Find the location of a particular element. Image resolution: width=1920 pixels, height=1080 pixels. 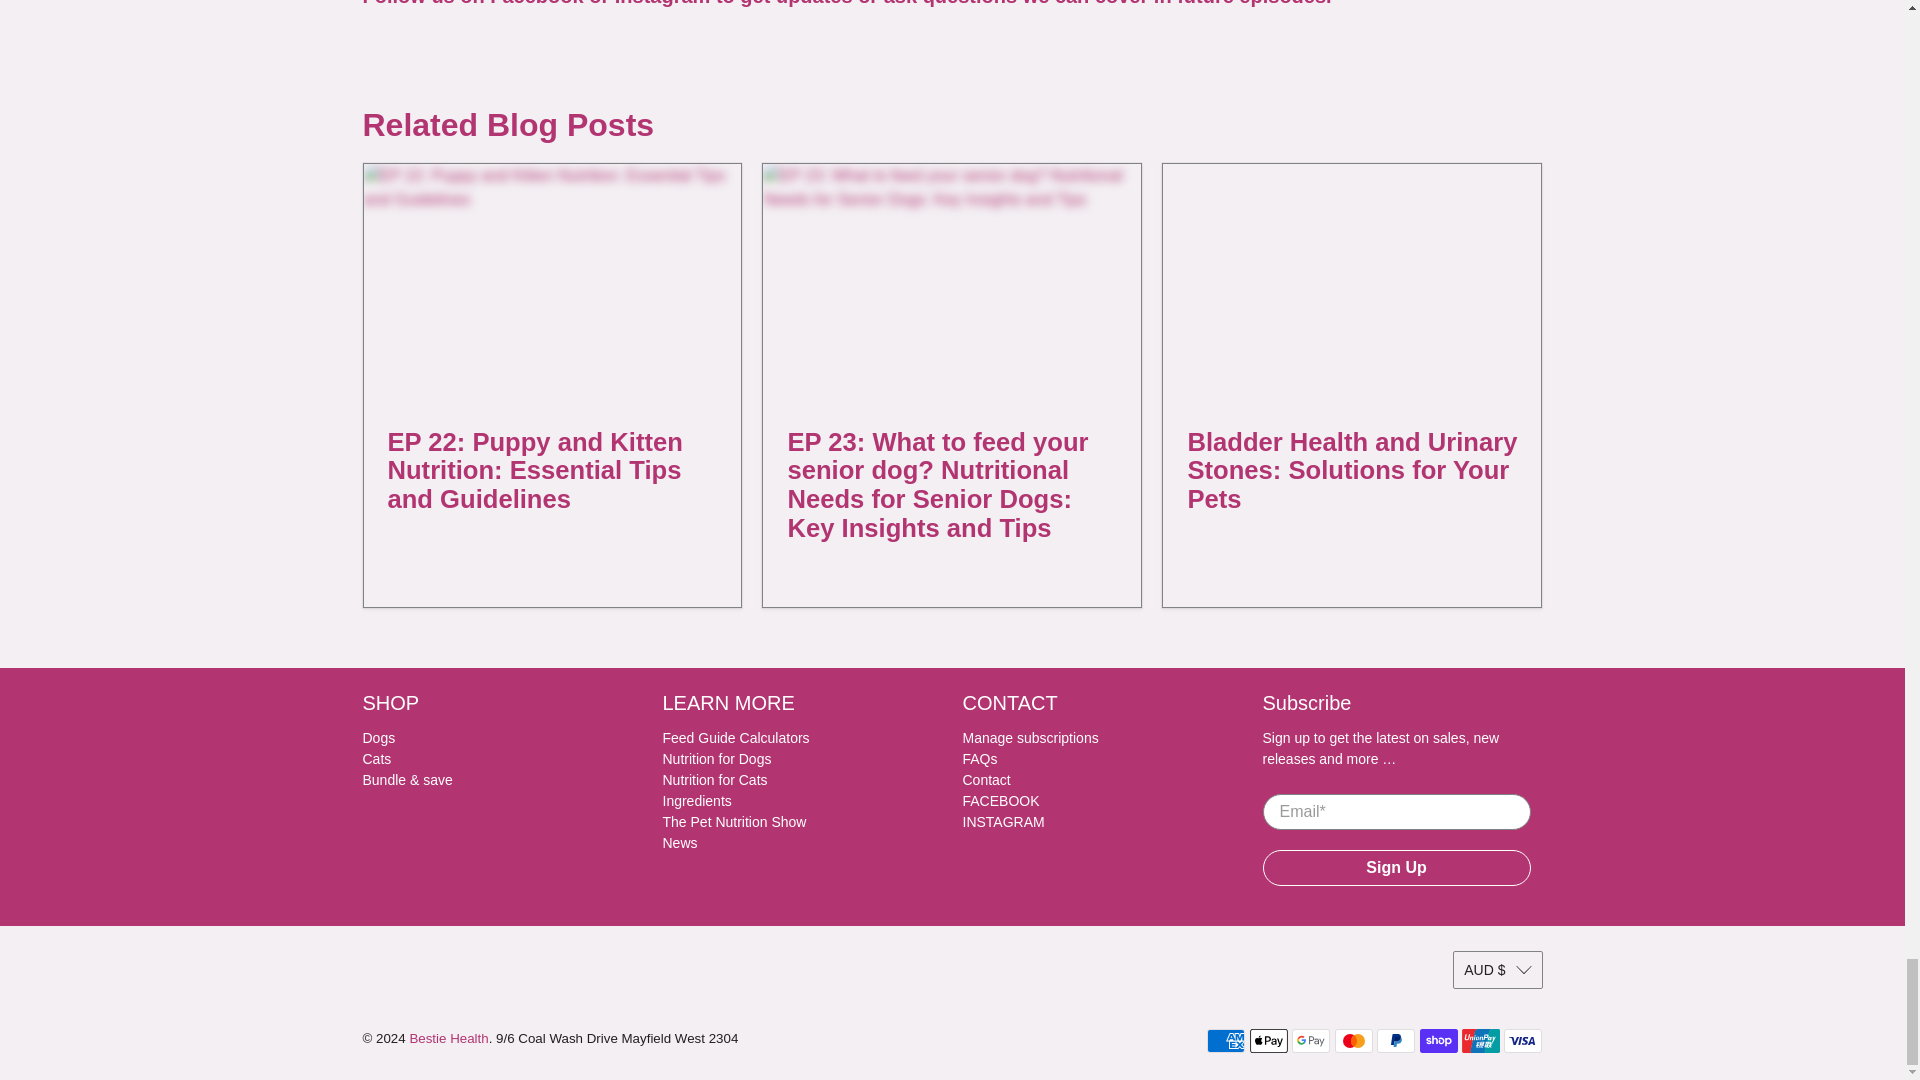

Google Pay is located at coordinates (1311, 1041).